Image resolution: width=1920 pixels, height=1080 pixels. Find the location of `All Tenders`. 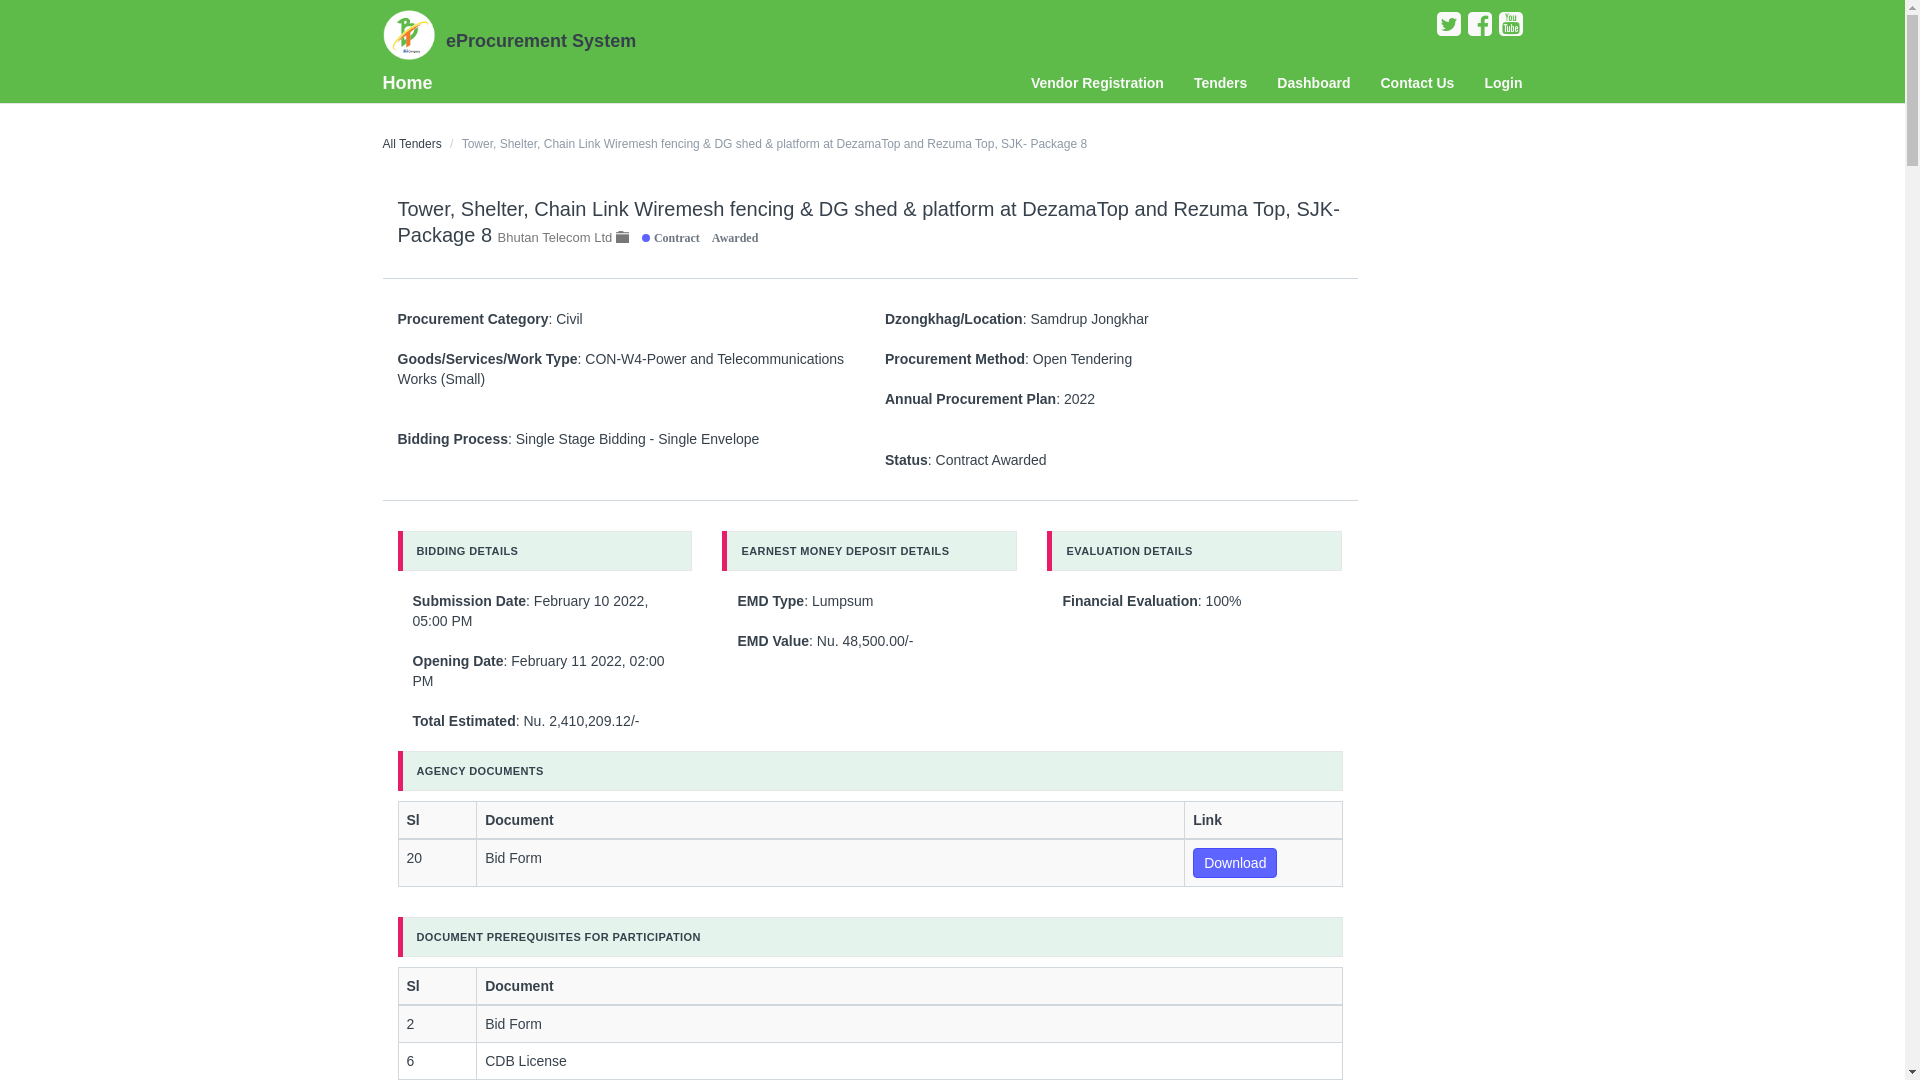

All Tenders is located at coordinates (412, 144).